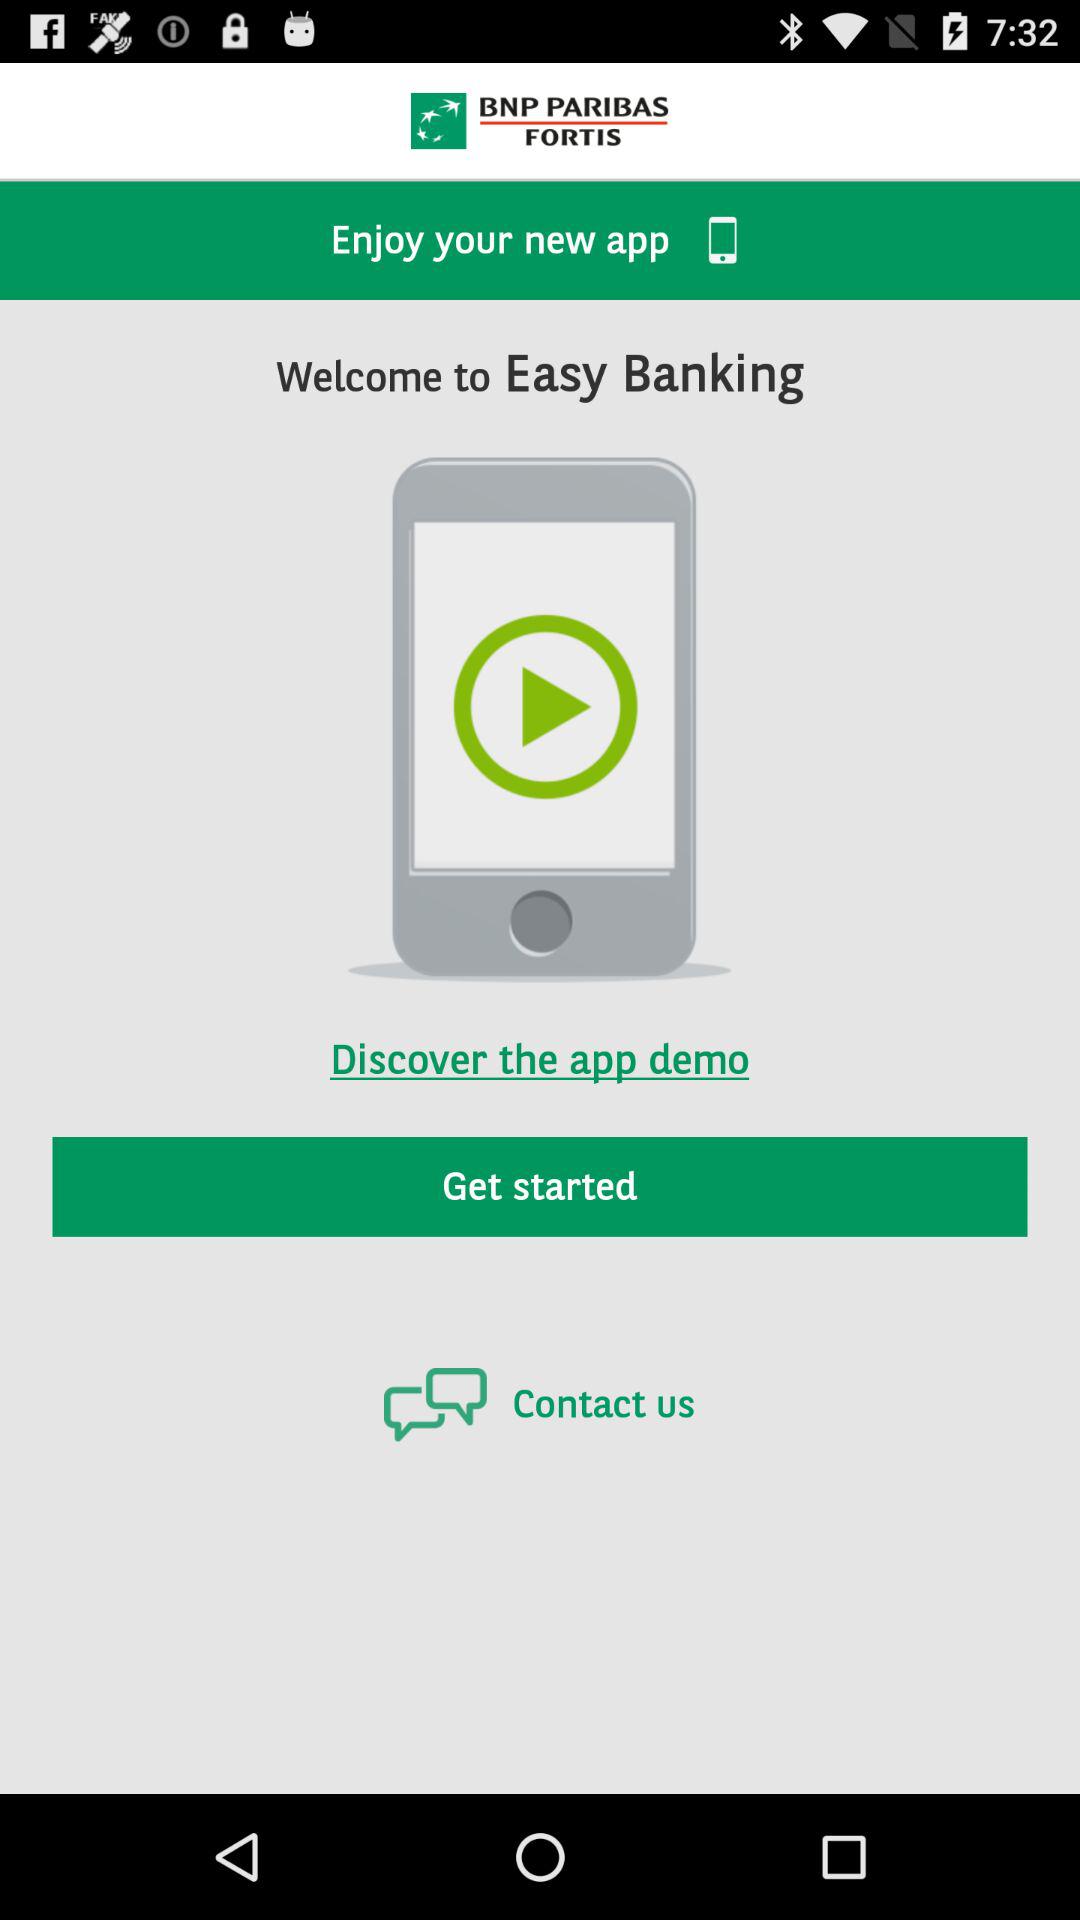  I want to click on launch get started item, so click(540, 1186).